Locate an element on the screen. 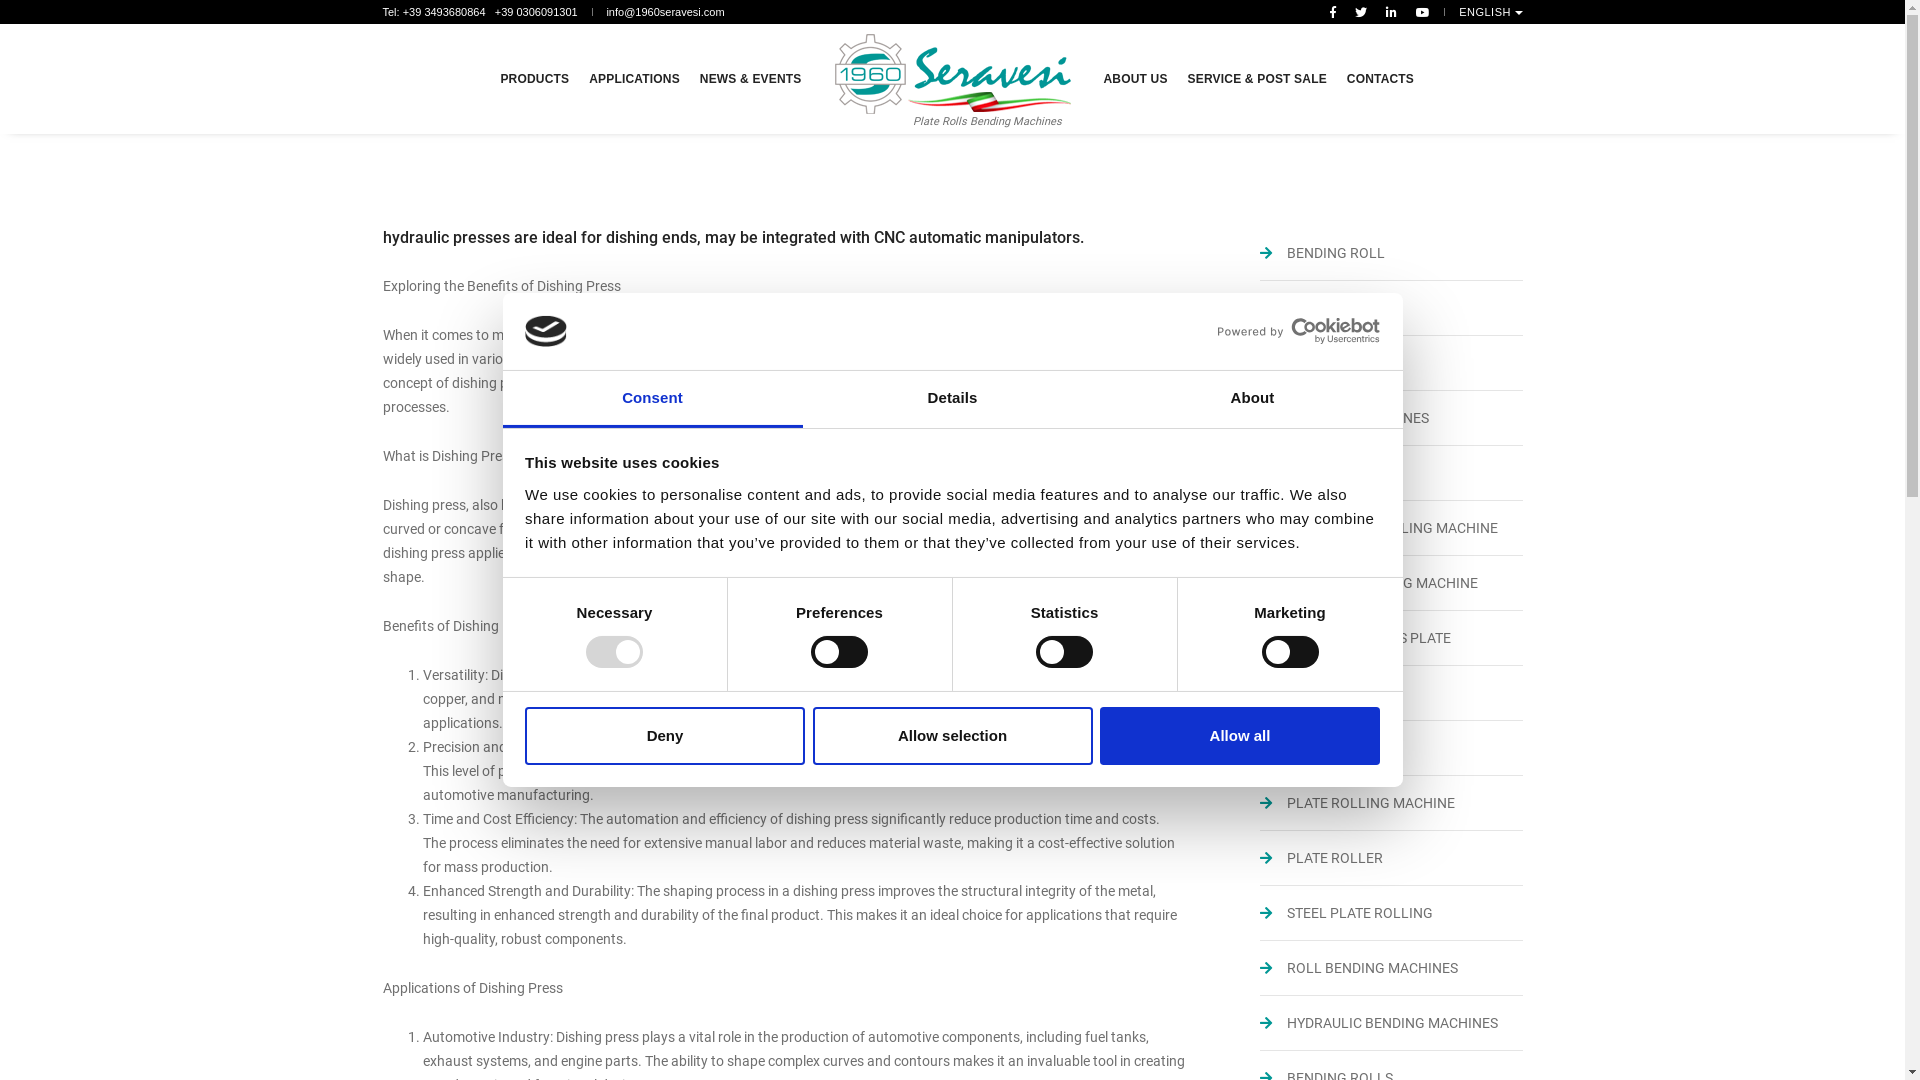 Image resolution: width=1920 pixels, height=1080 pixels. Linked In is located at coordinates (1392, 12).